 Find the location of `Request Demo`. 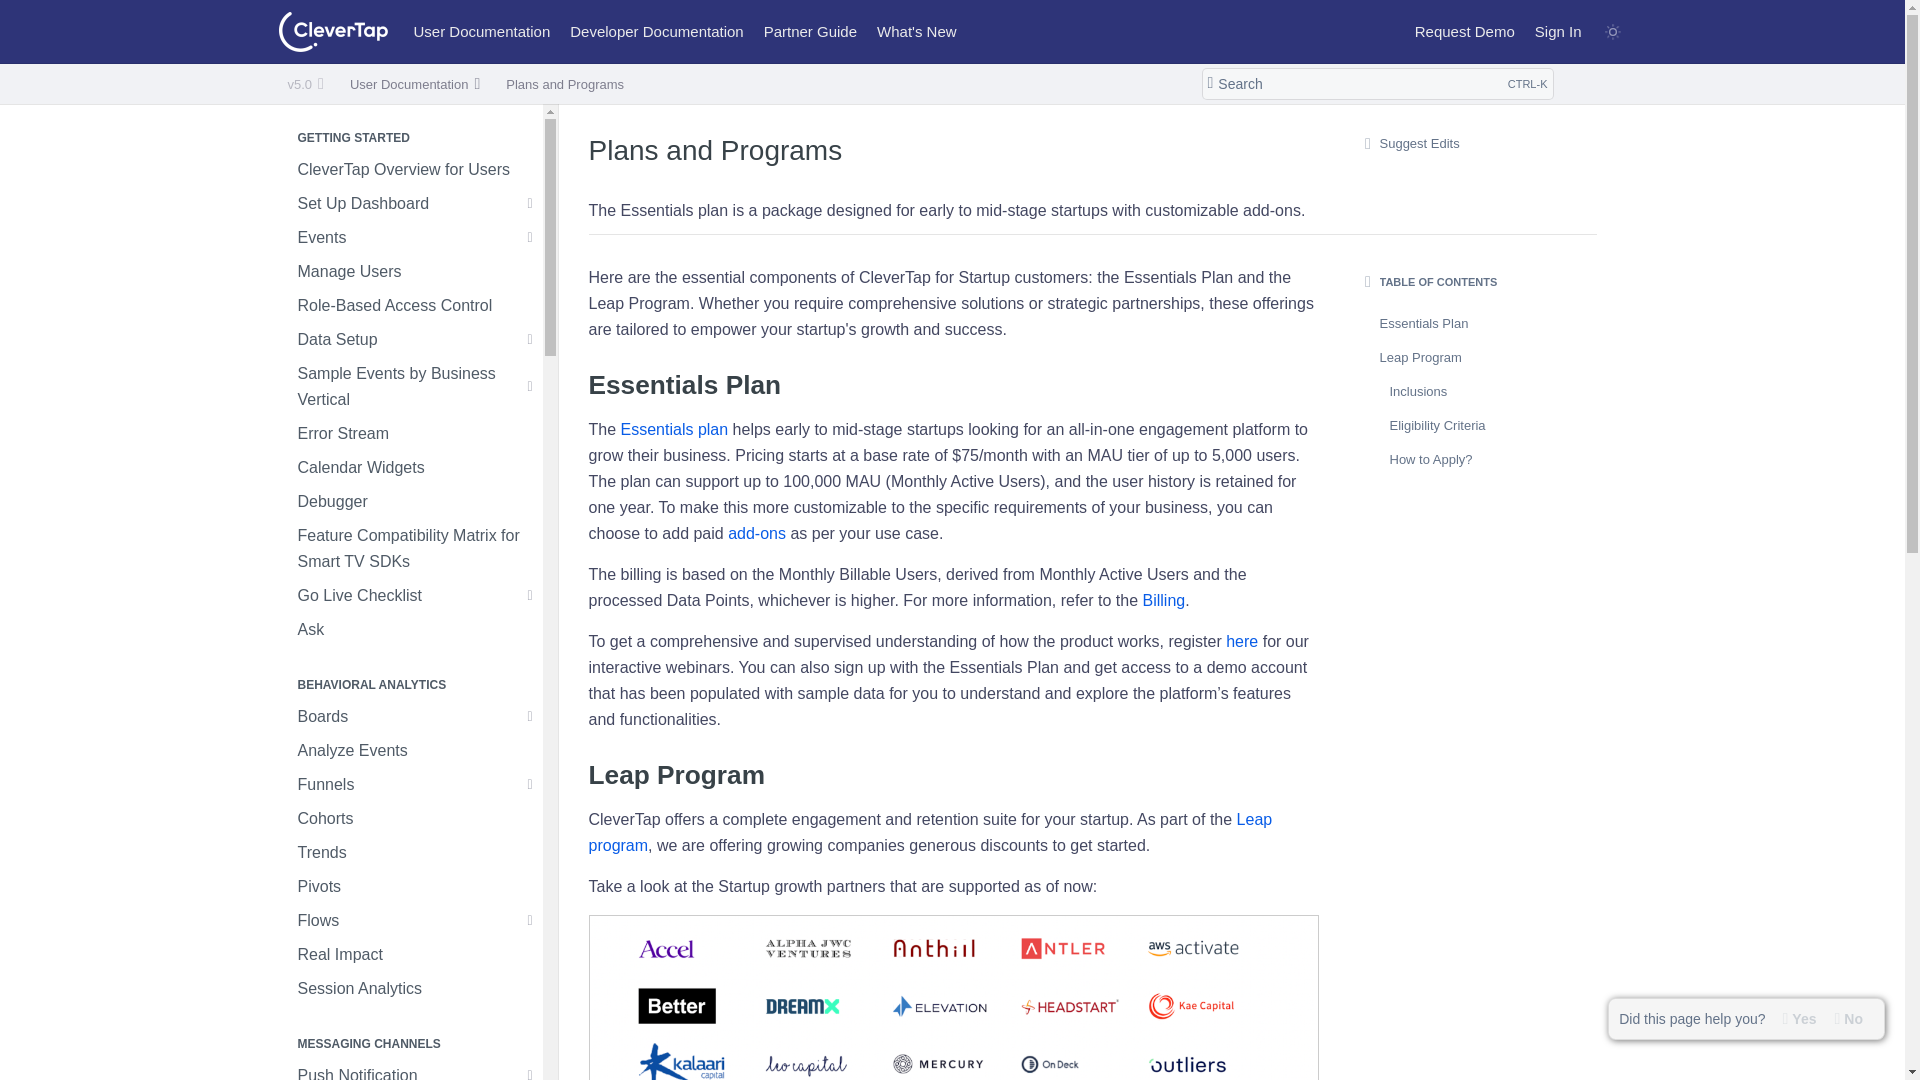

Request Demo is located at coordinates (1464, 31).